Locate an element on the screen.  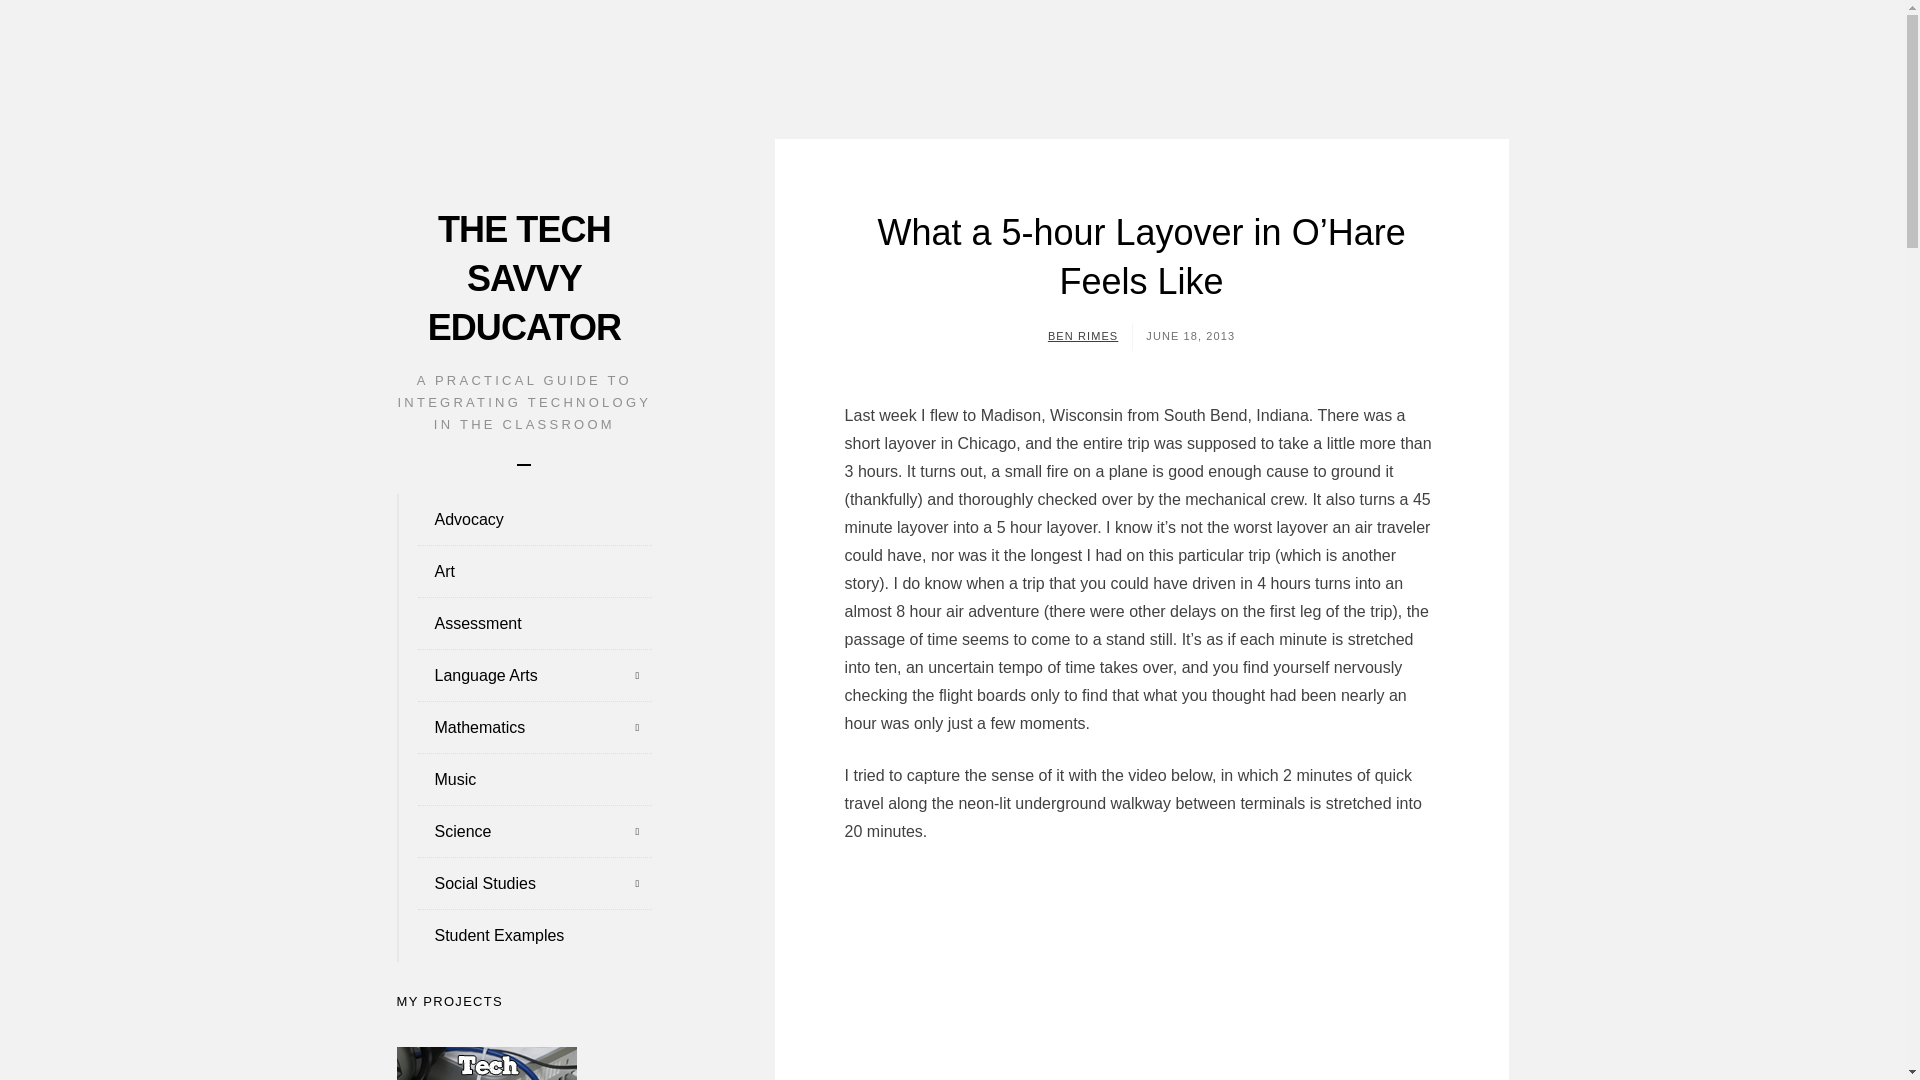
Assessment is located at coordinates (524, 624).